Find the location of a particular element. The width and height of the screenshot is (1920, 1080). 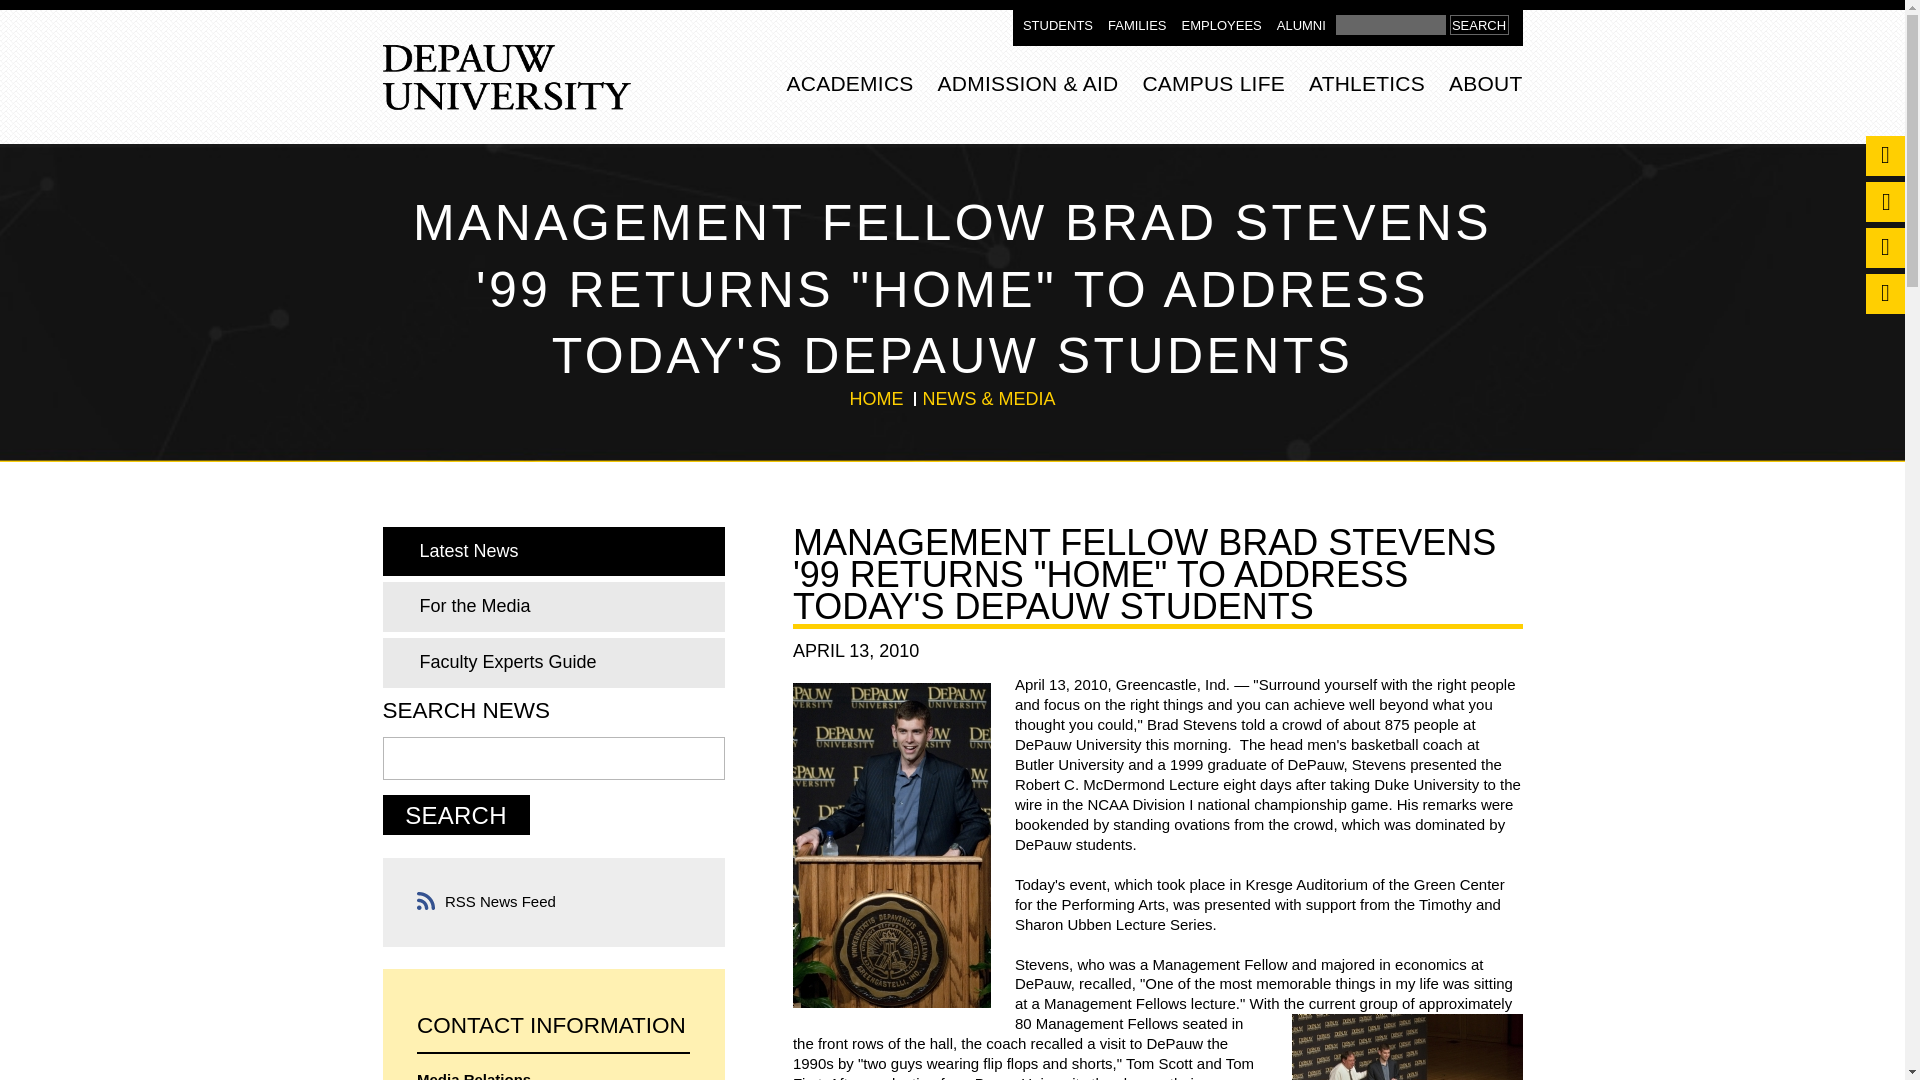

SEARCH is located at coordinates (1479, 24).